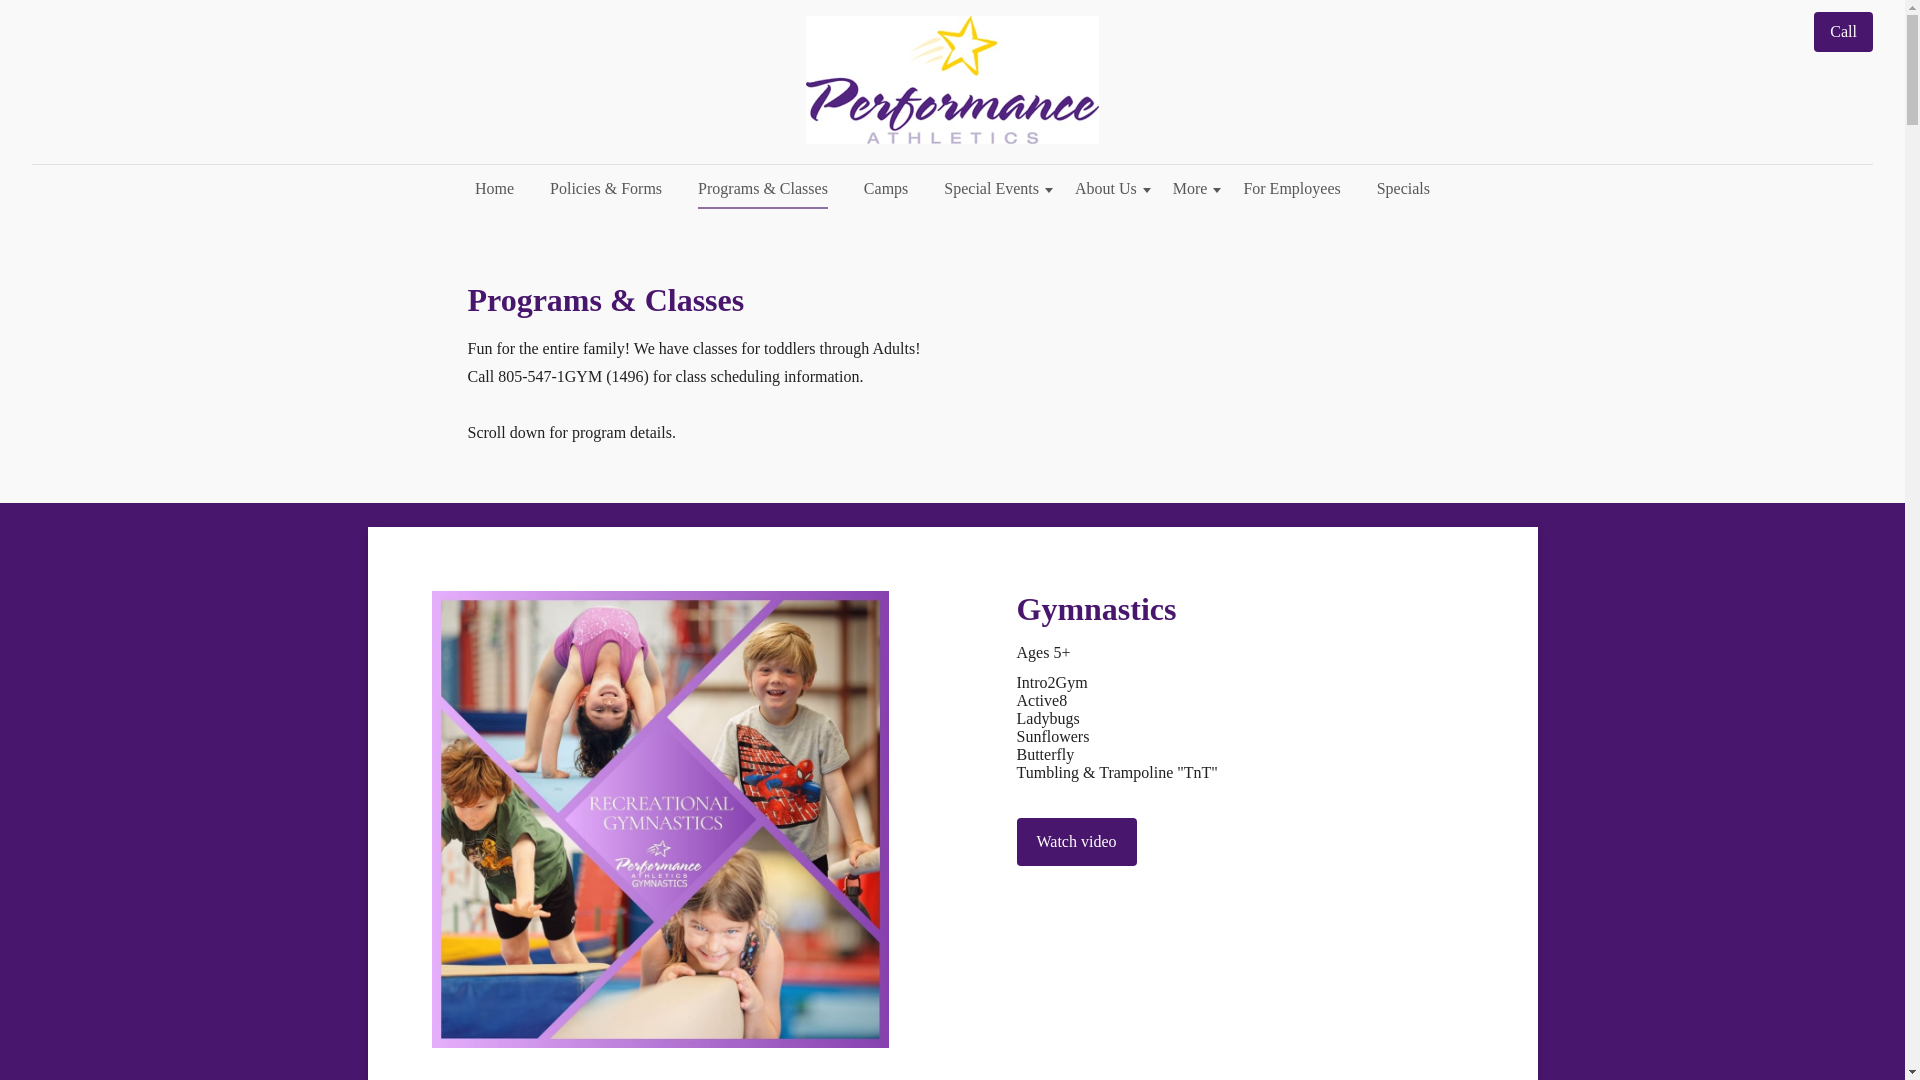  I want to click on Specials, so click(1403, 188).